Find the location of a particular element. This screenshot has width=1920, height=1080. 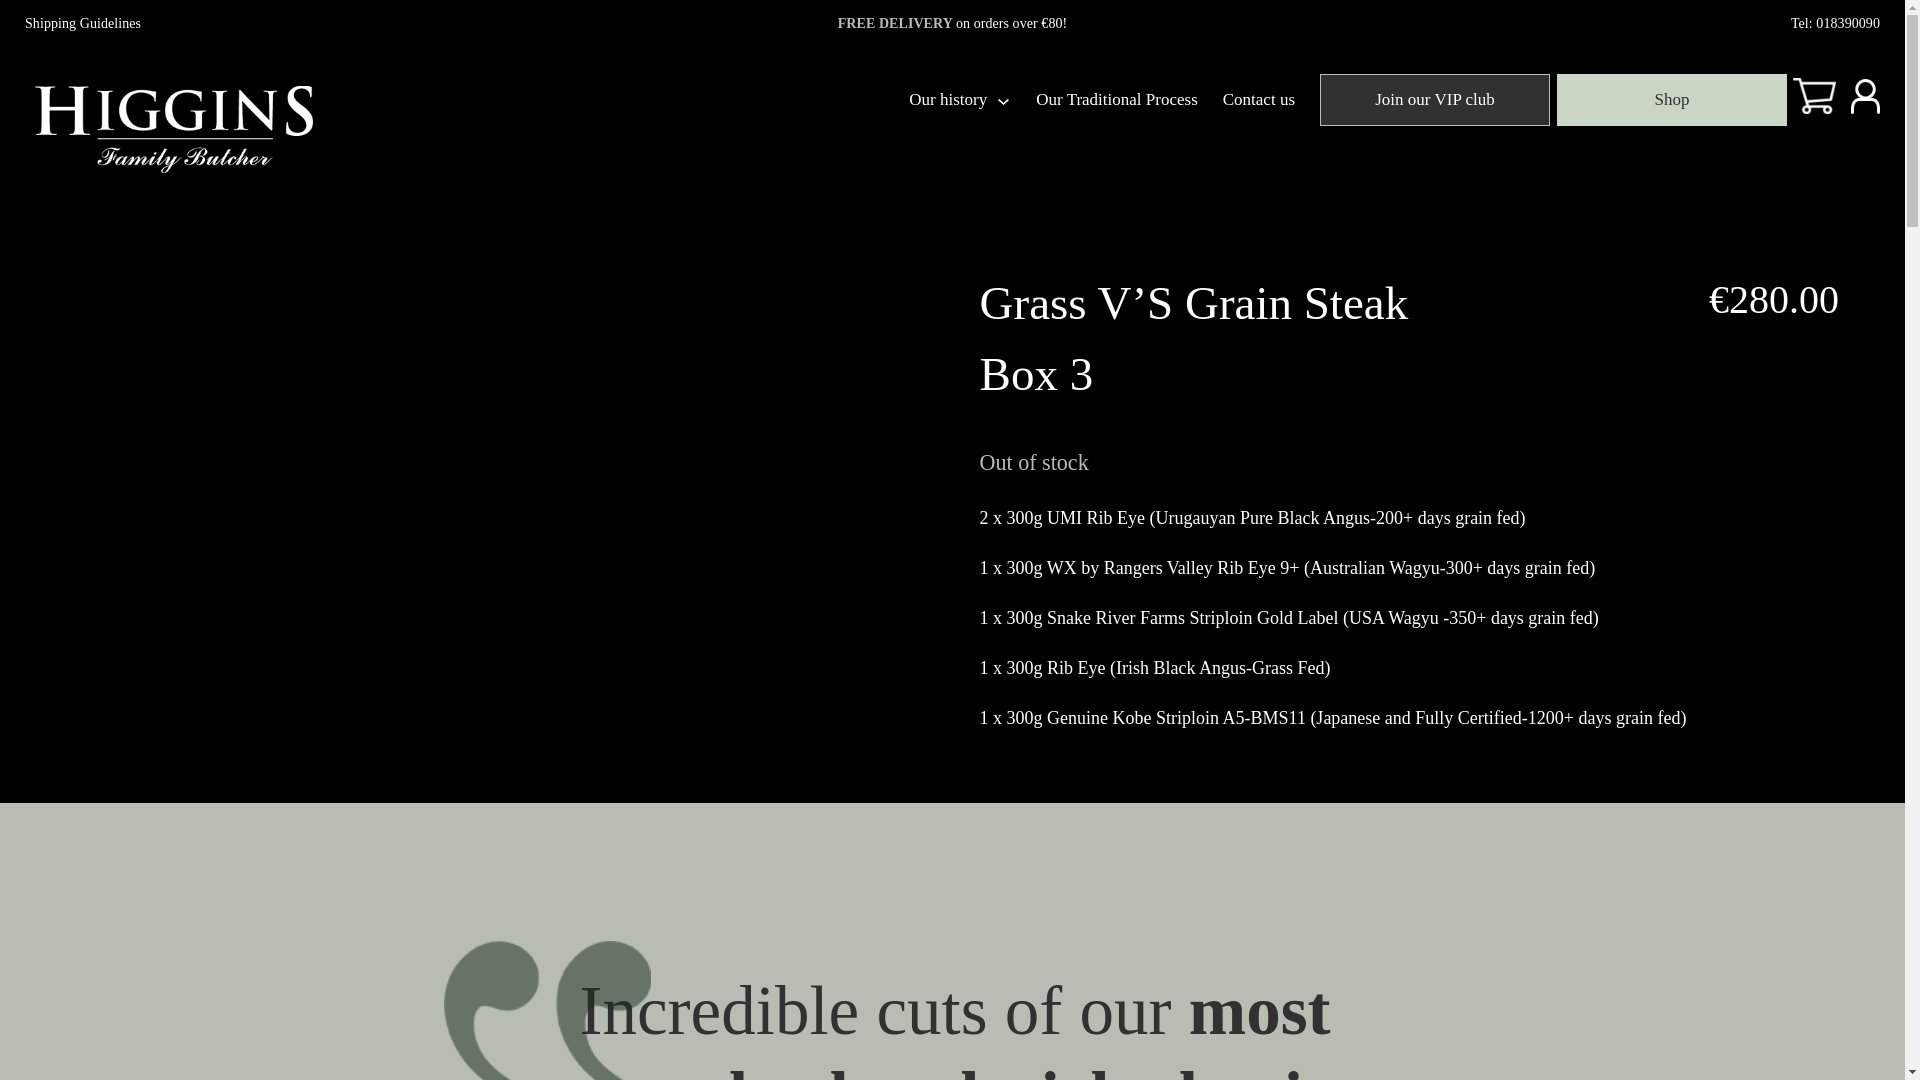

Shop is located at coordinates (1671, 100).